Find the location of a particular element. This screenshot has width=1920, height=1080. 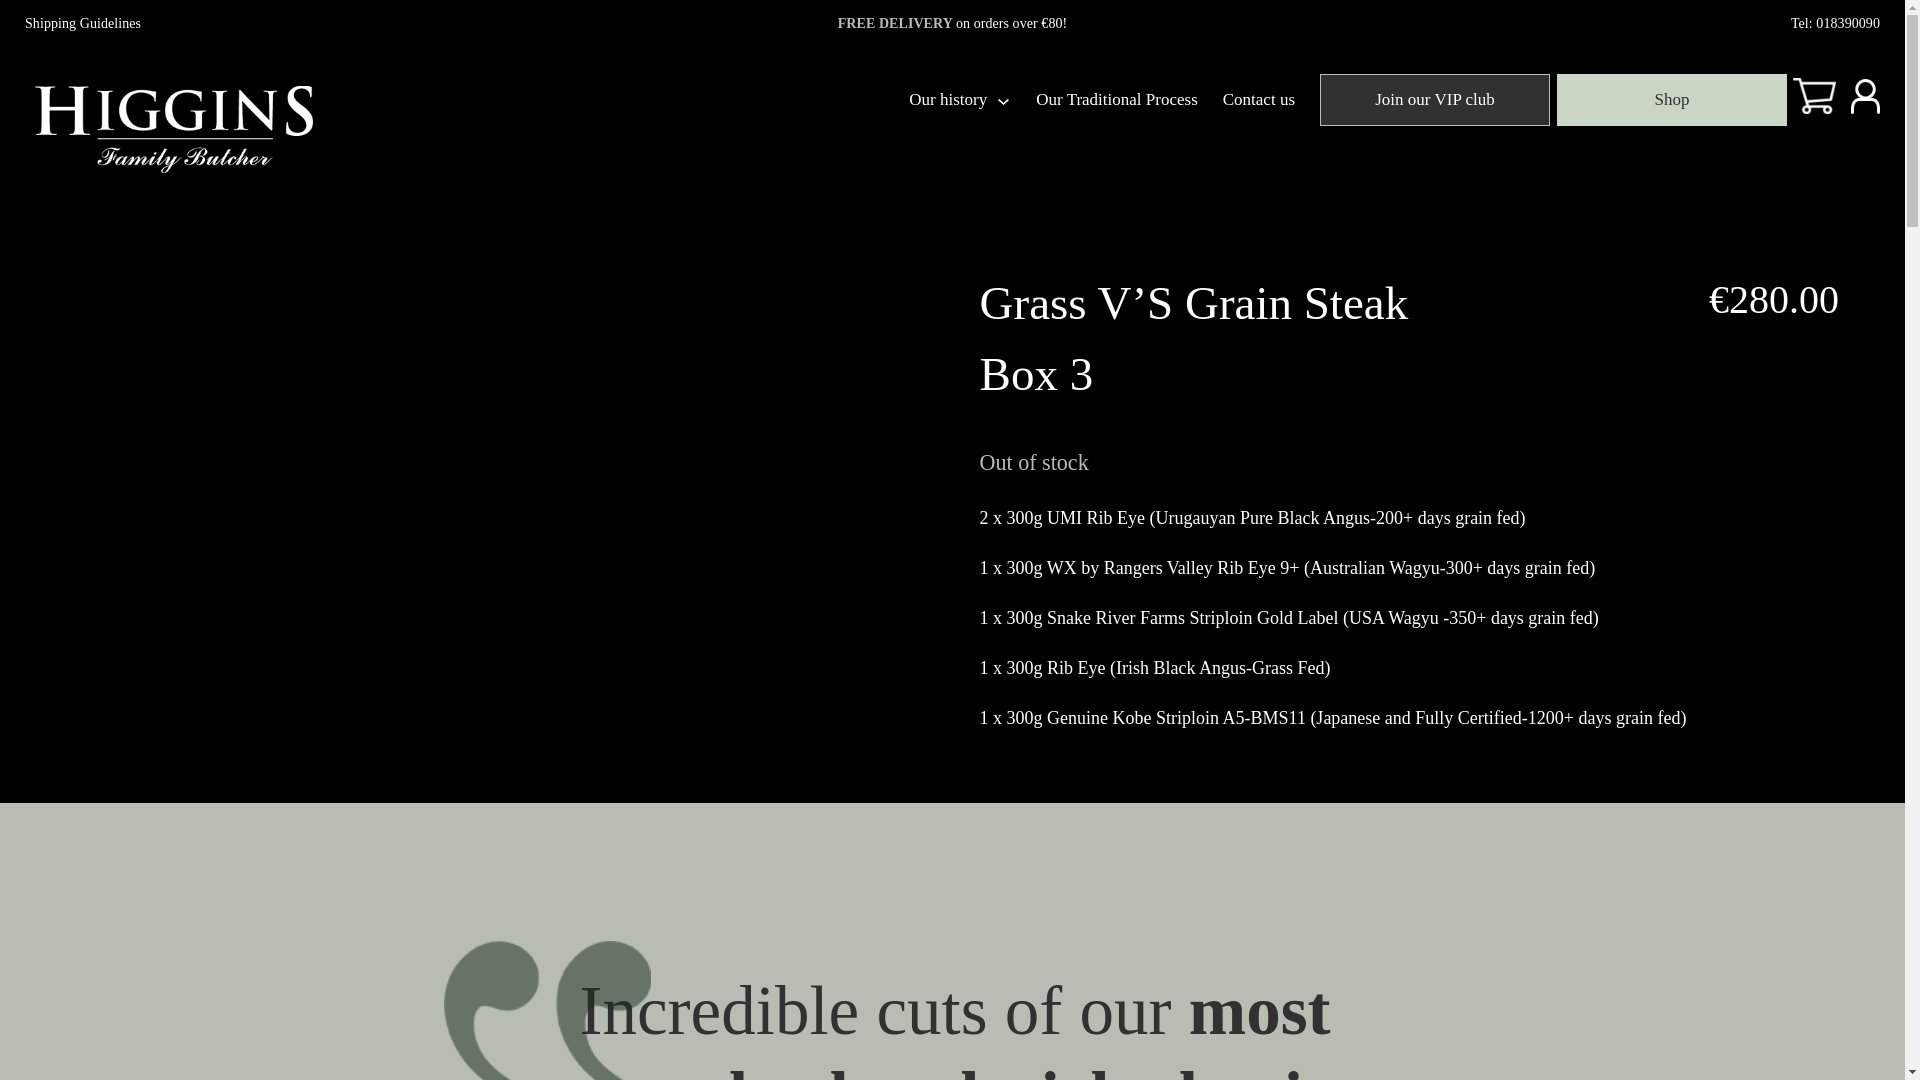

Shop is located at coordinates (1671, 100).